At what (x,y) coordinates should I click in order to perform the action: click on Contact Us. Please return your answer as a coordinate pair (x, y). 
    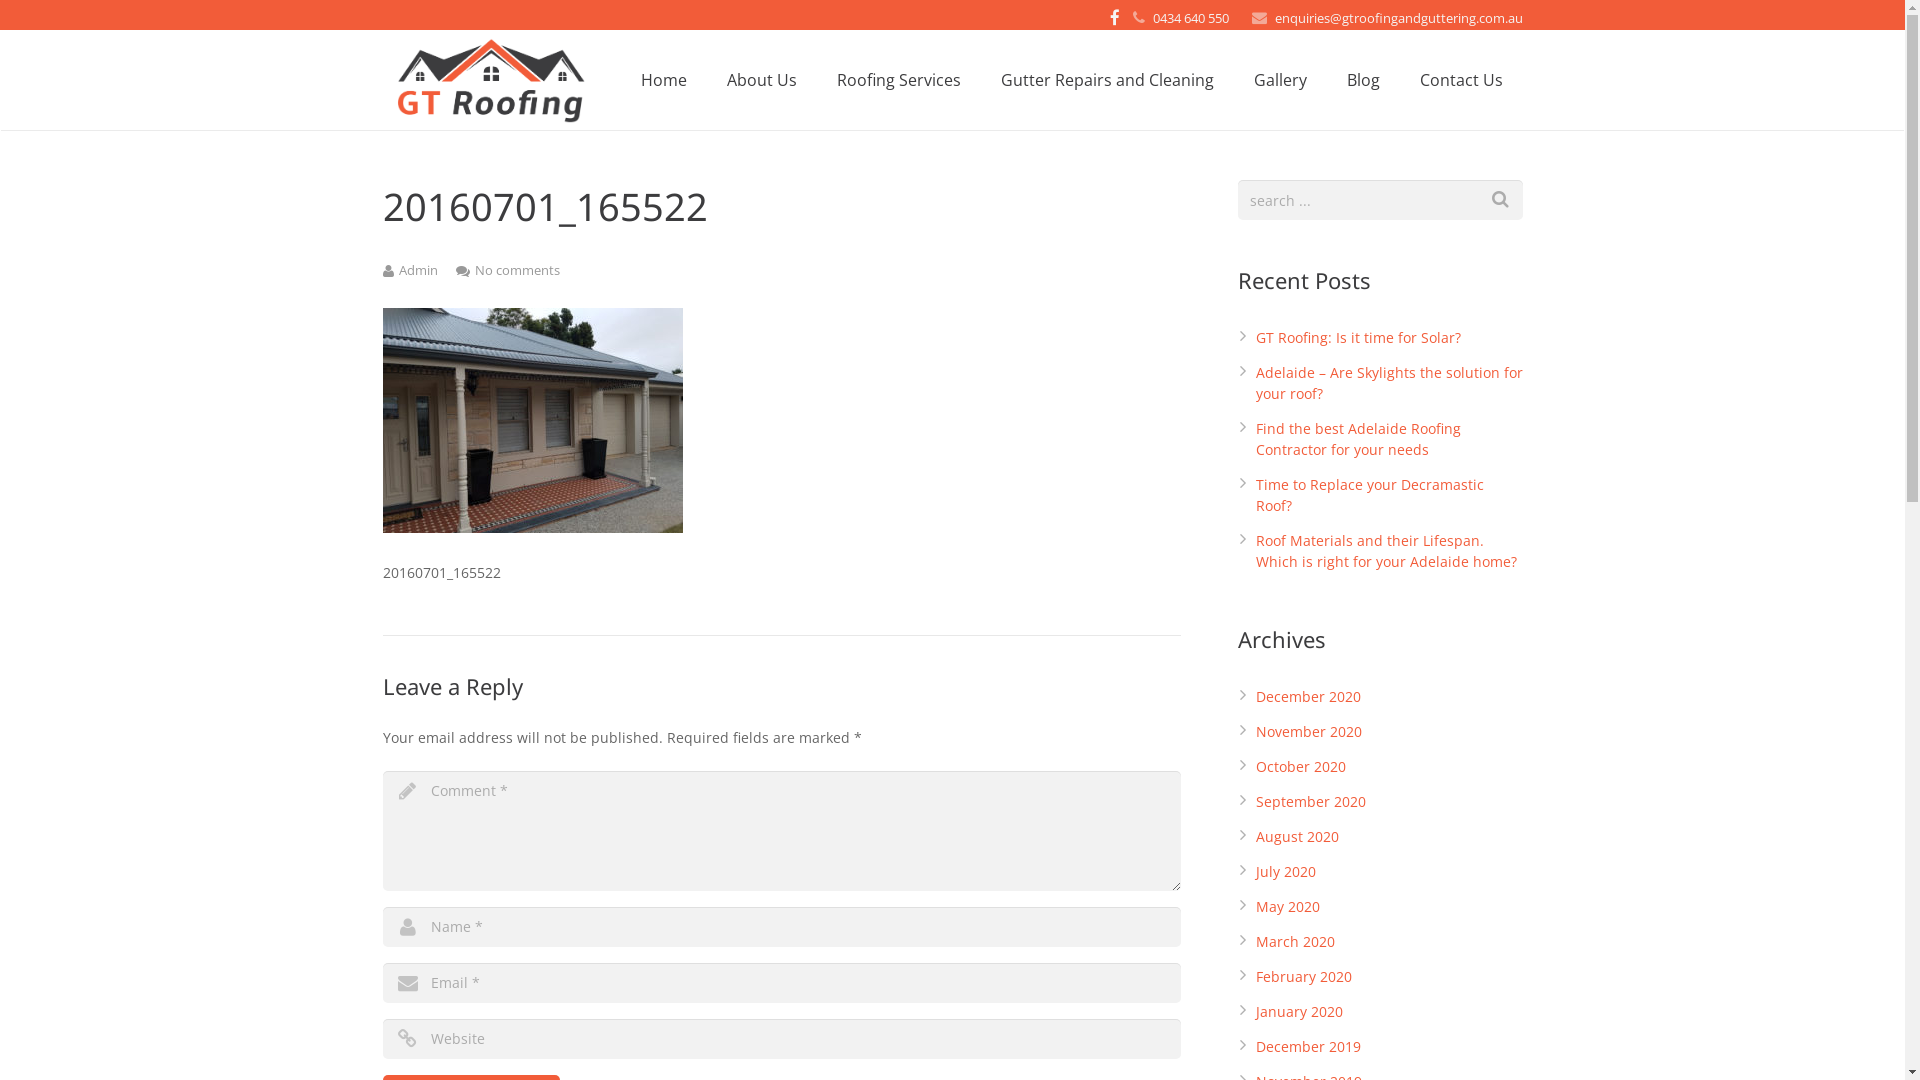
    Looking at the image, I should click on (1462, 80).